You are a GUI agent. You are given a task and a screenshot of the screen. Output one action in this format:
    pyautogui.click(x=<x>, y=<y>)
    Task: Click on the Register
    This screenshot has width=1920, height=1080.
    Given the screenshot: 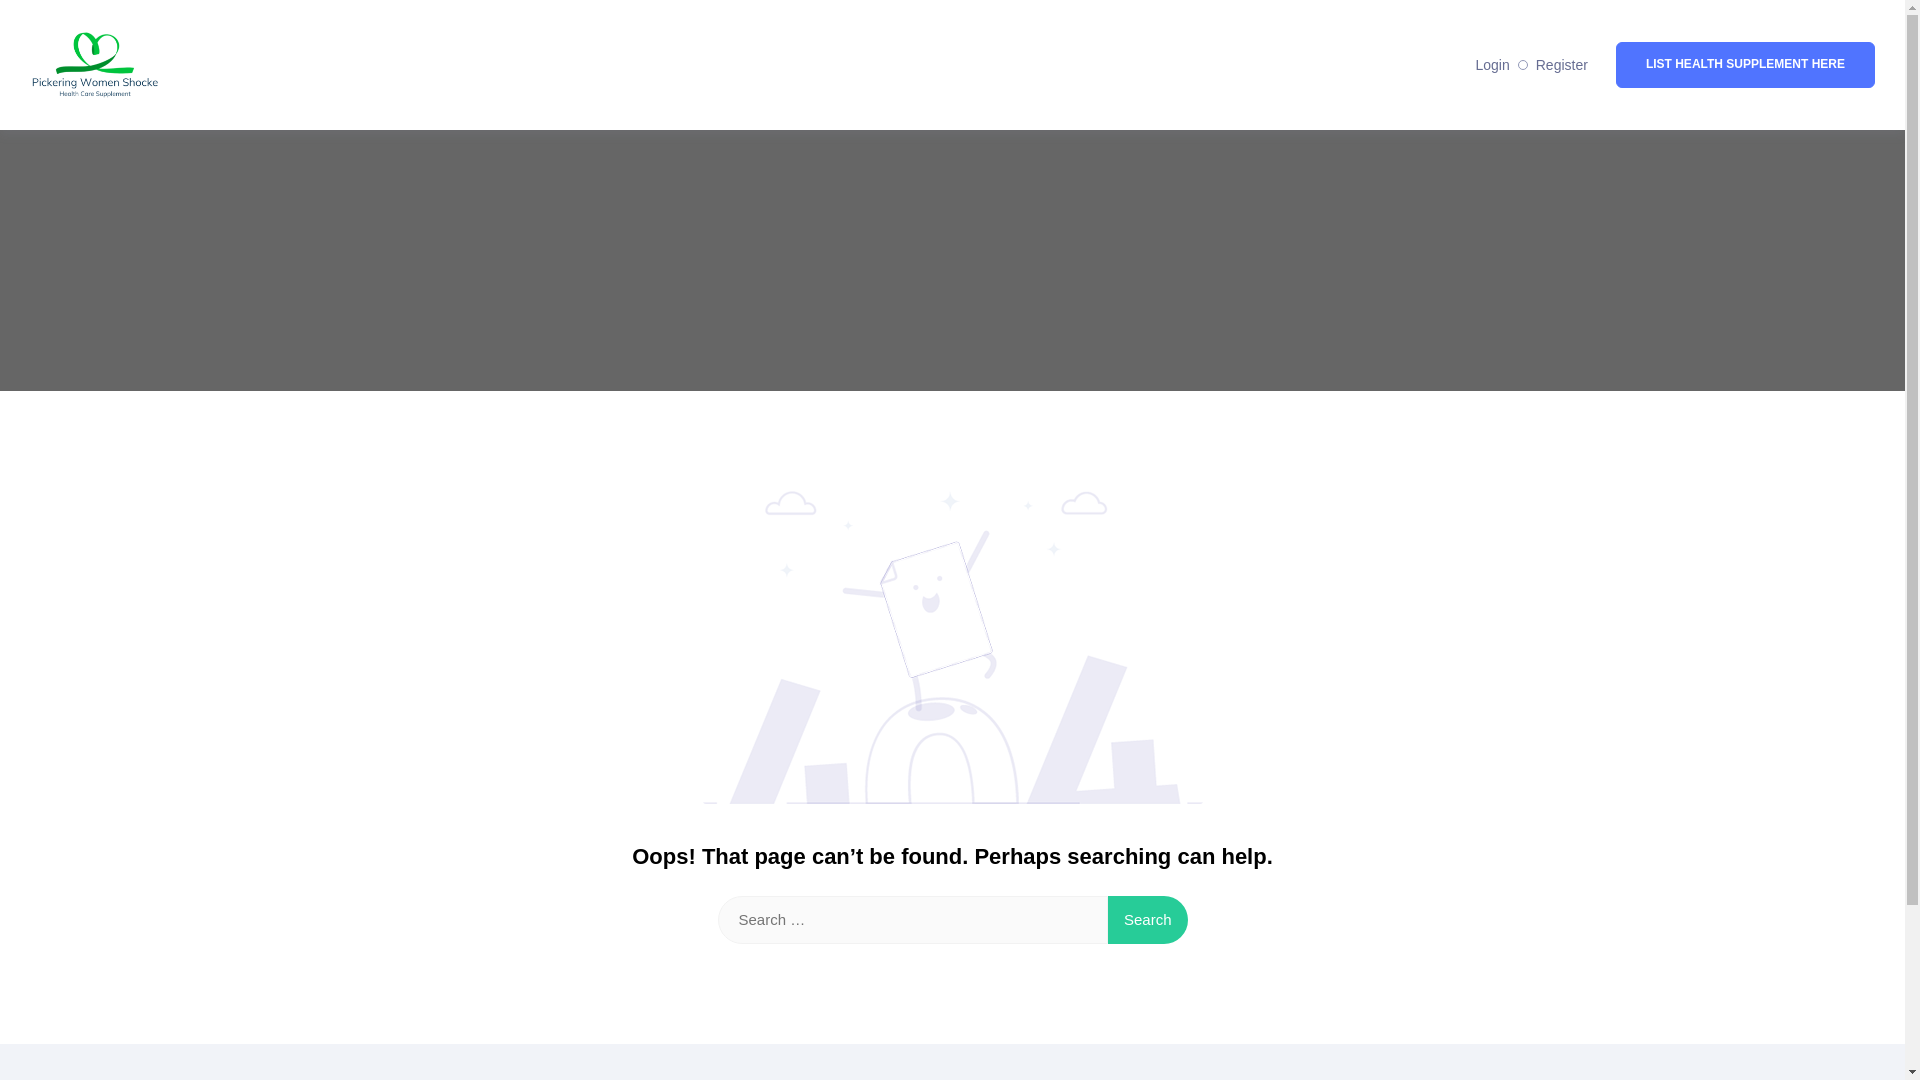 What is the action you would take?
    pyautogui.click(x=1562, y=65)
    